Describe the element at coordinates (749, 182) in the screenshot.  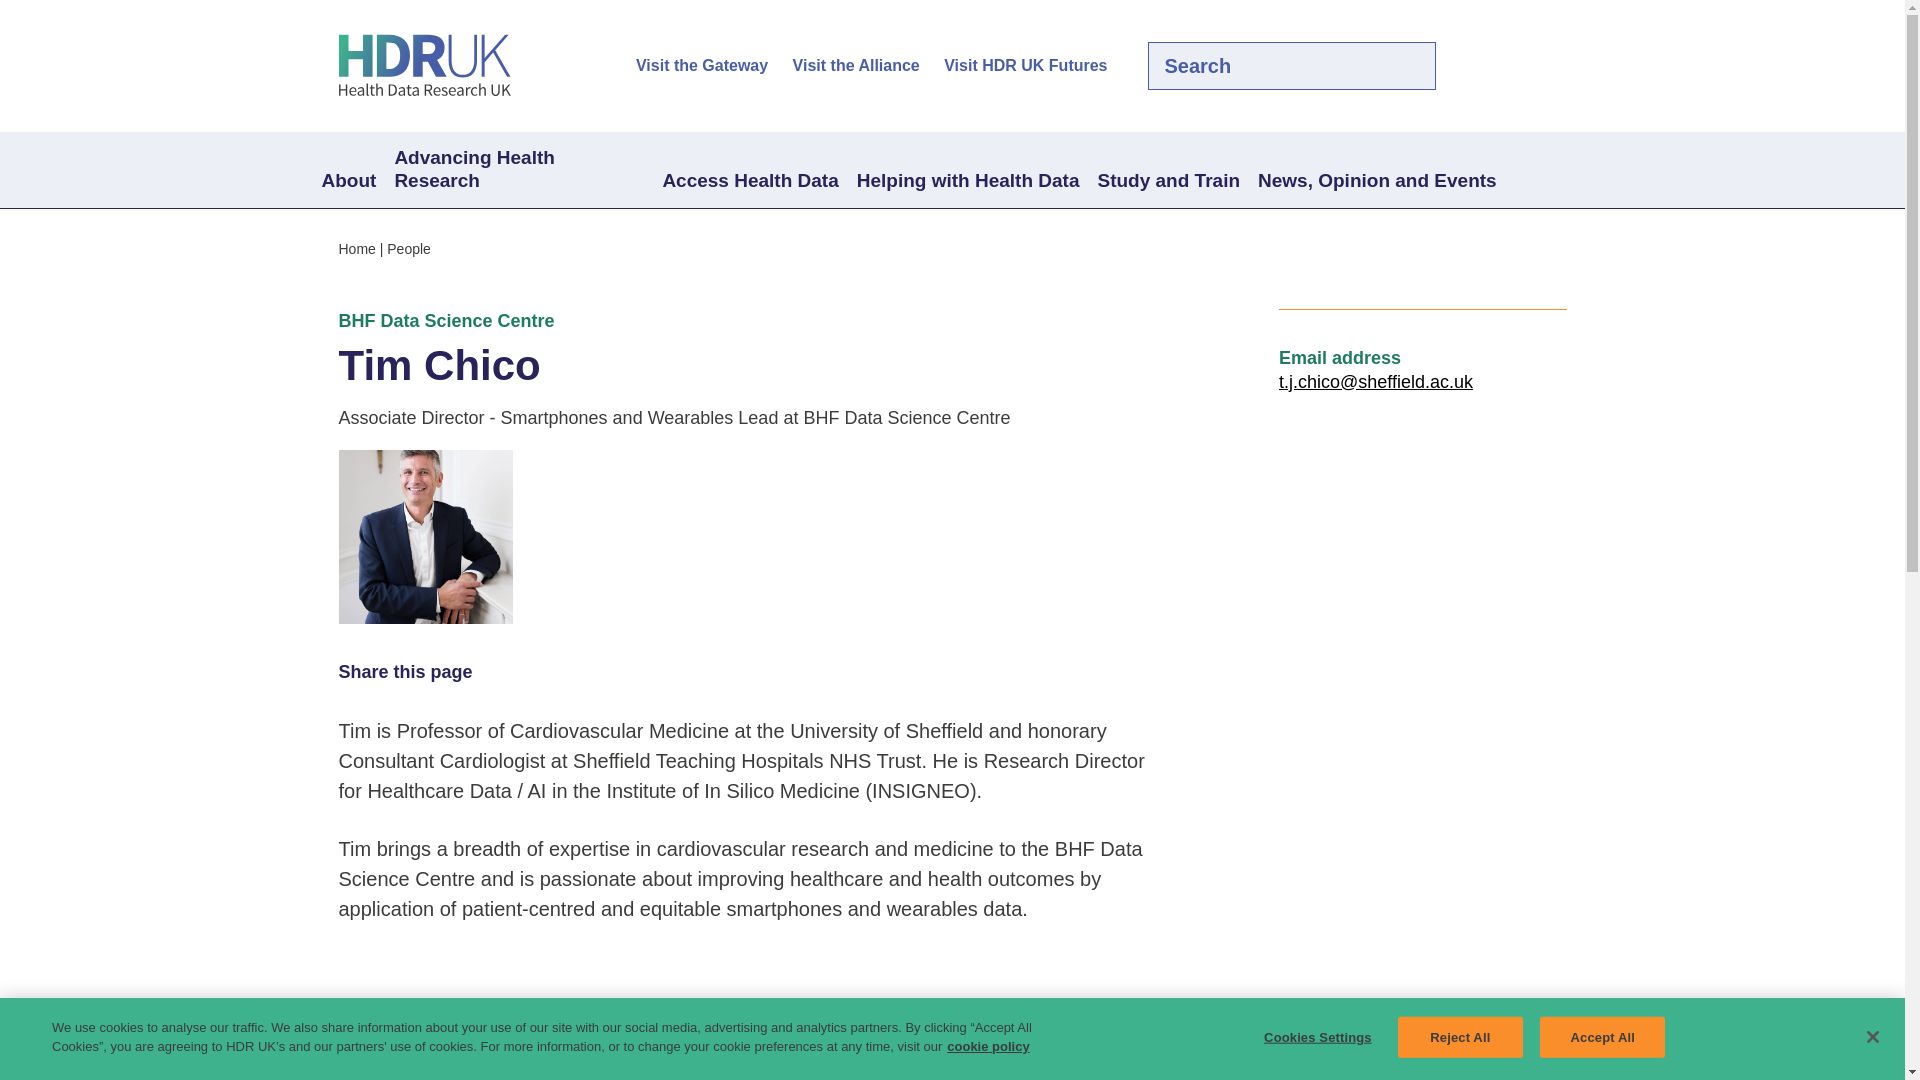
I see `Access Health Data` at that location.